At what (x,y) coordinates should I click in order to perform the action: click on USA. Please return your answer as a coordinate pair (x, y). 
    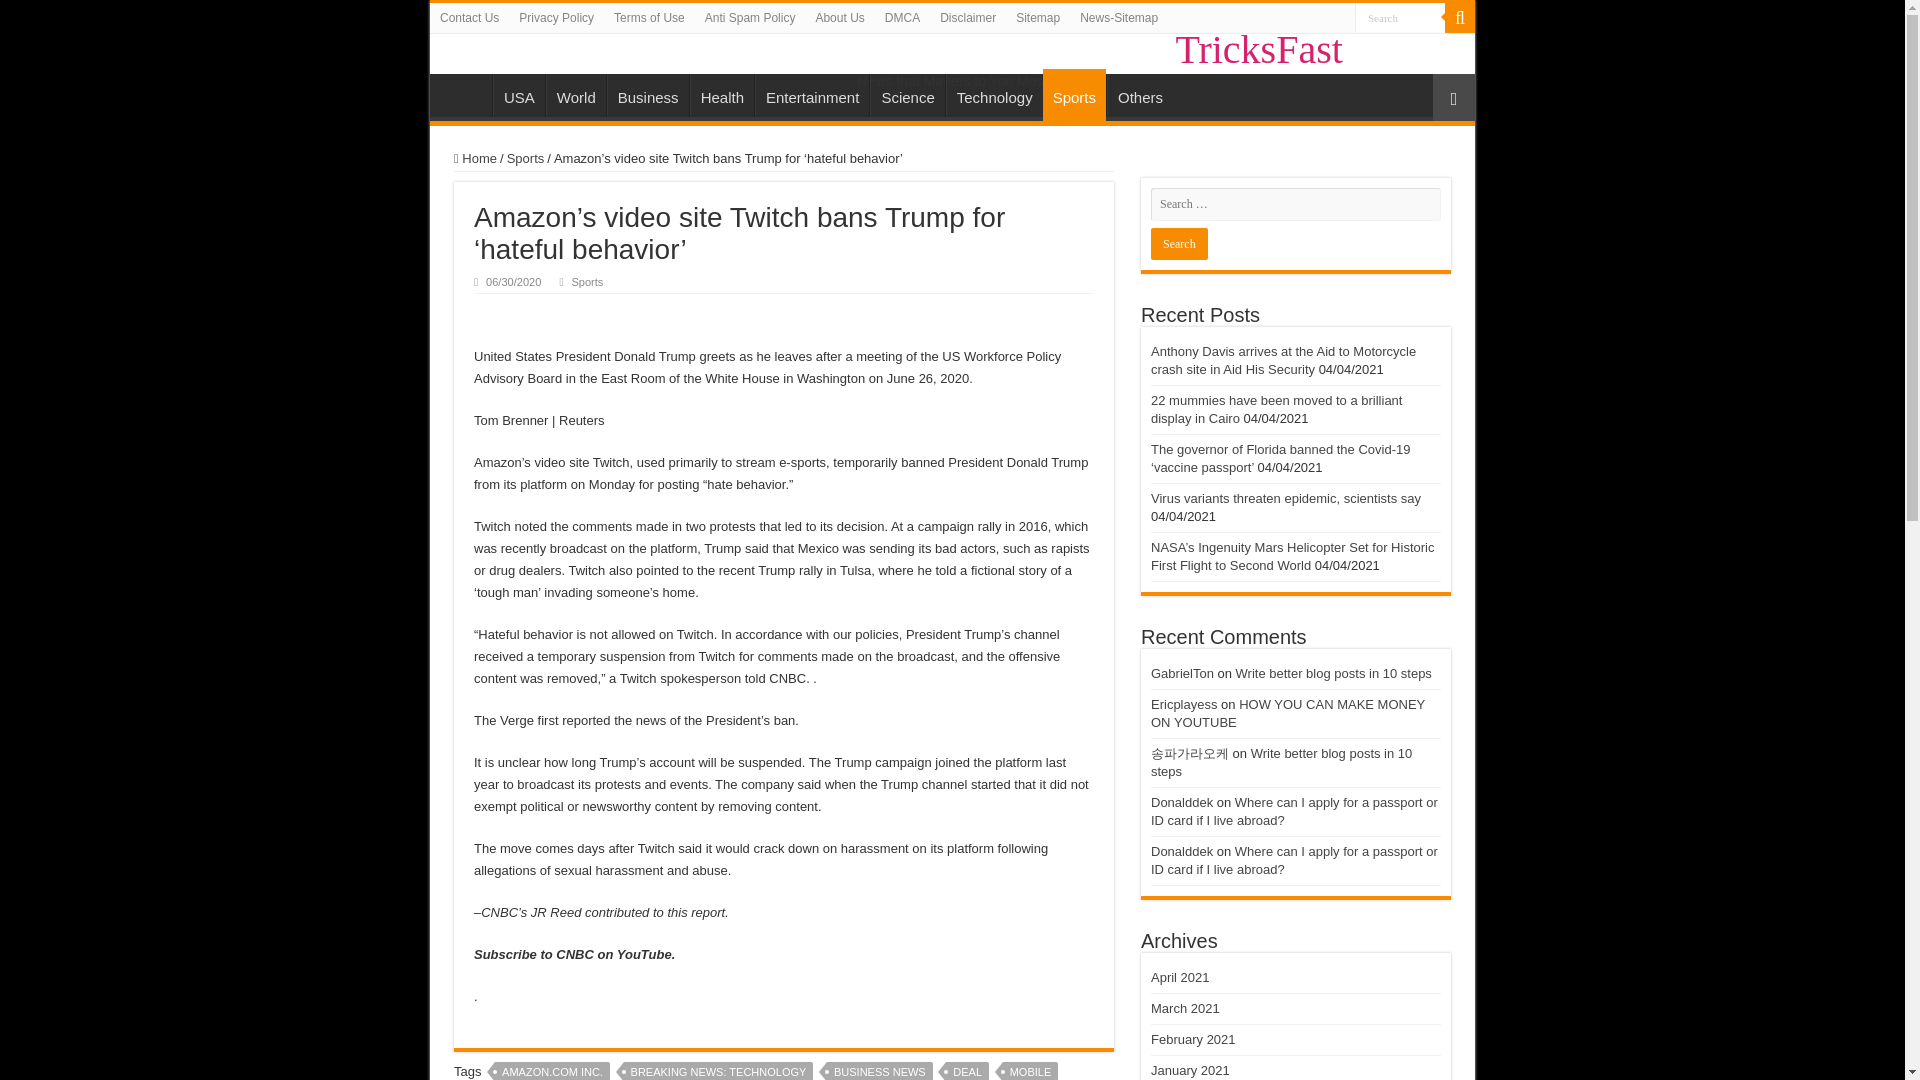
    Looking at the image, I should click on (519, 94).